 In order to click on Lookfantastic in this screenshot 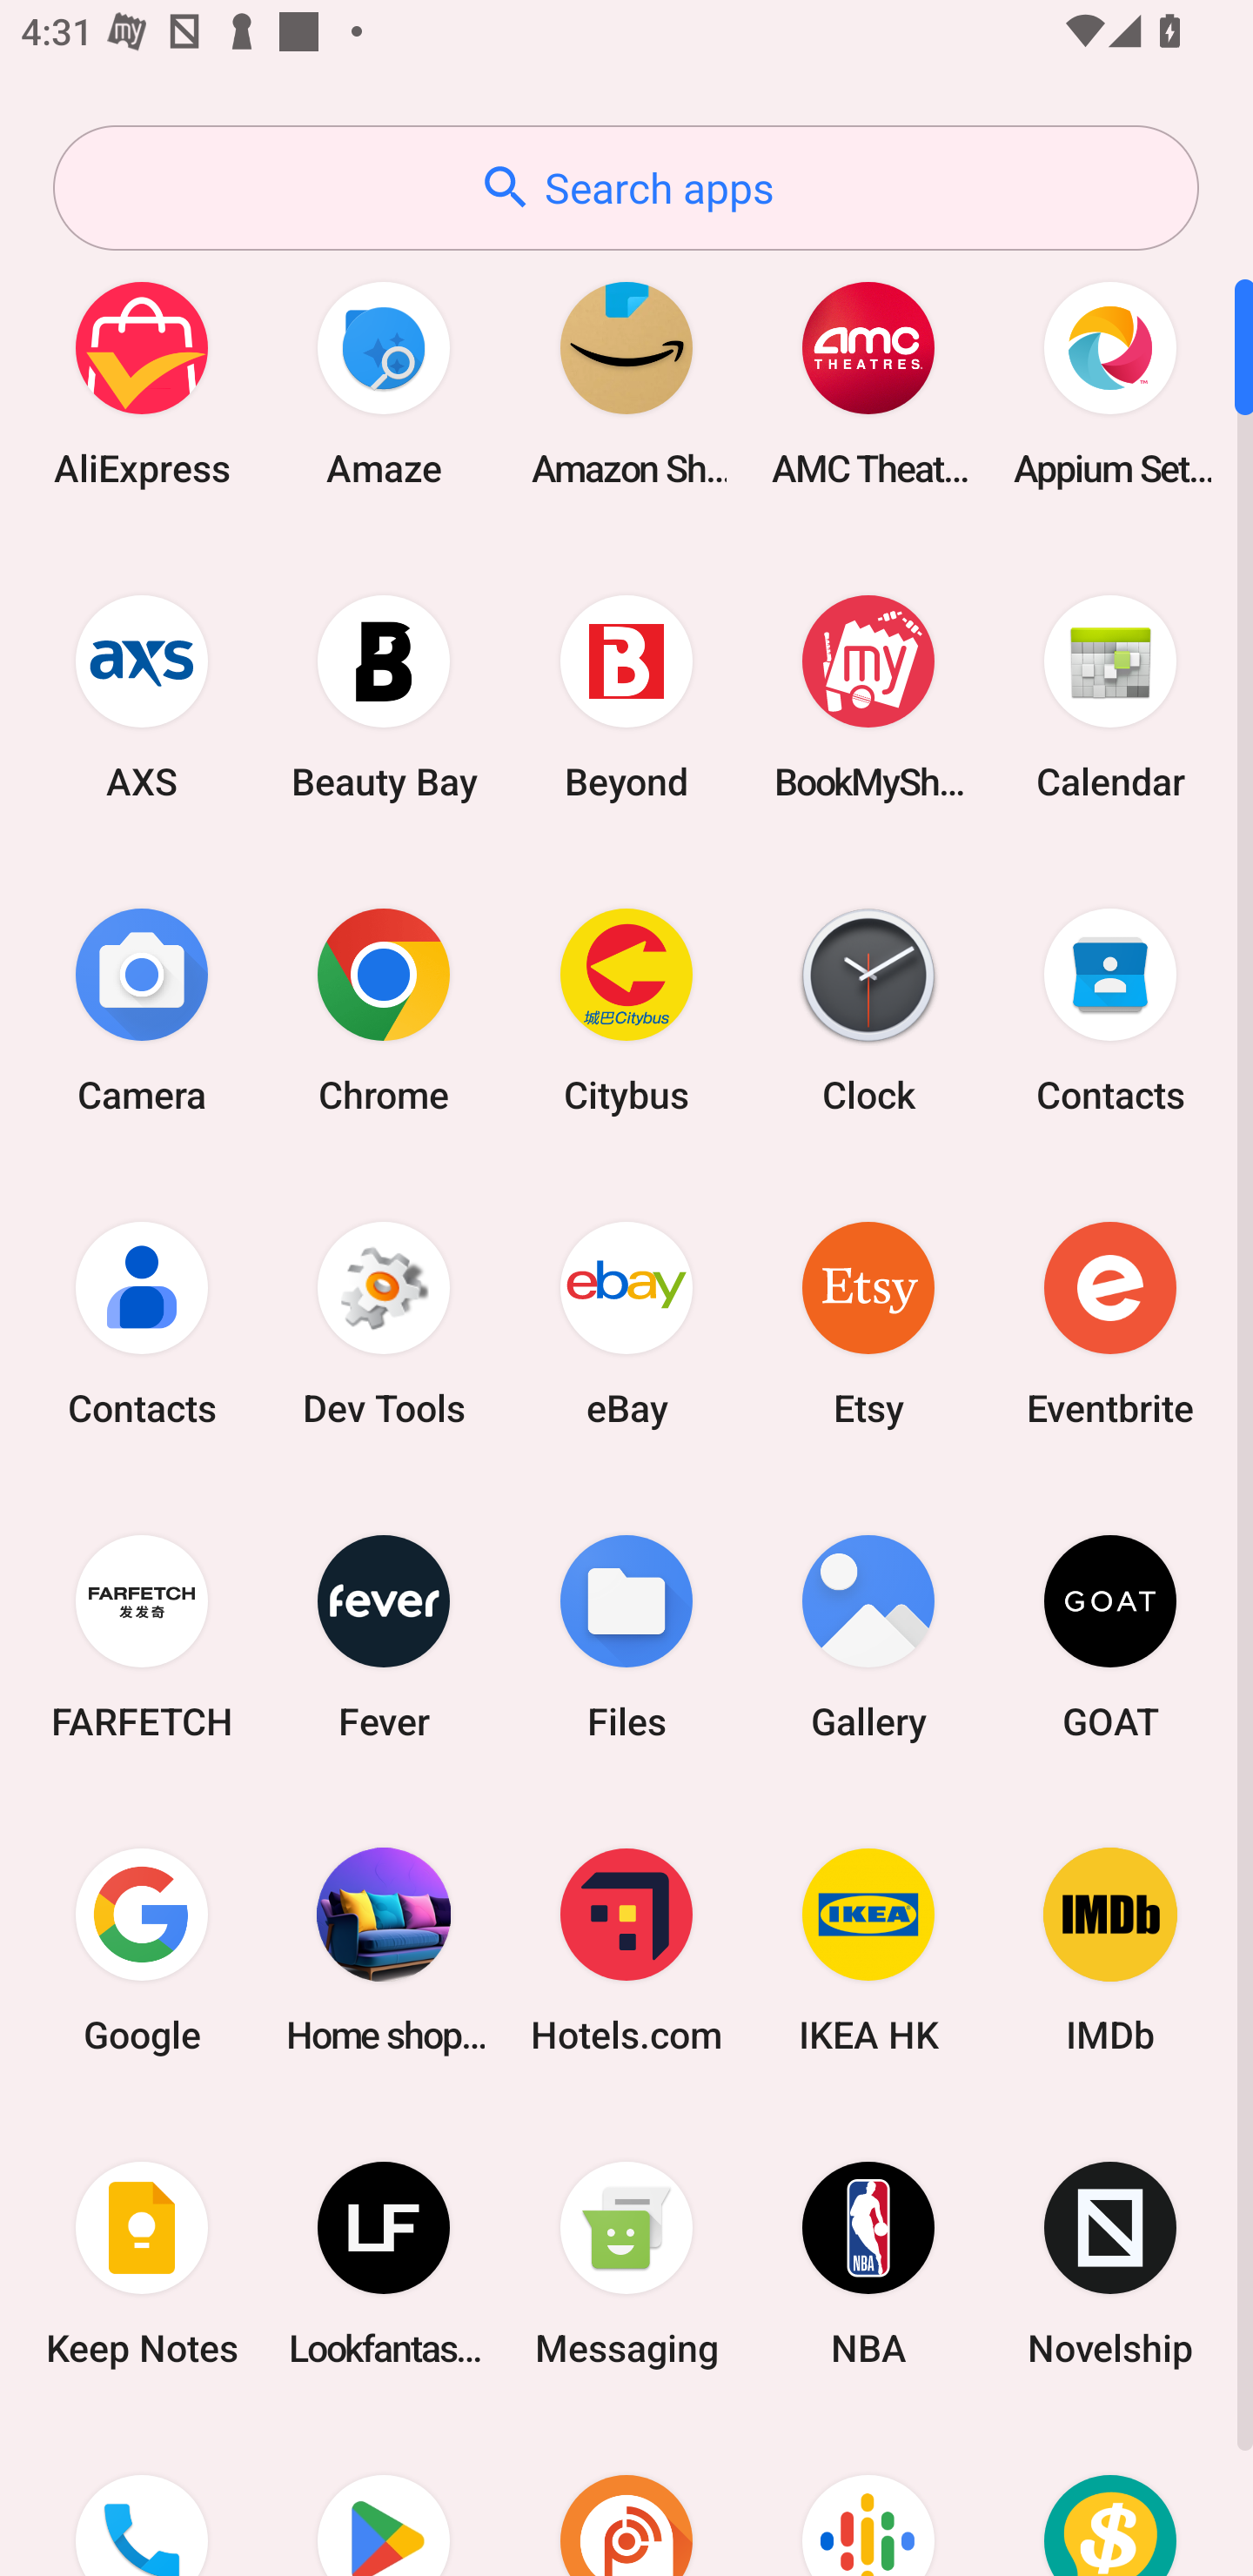, I will do `click(384, 2264)`.